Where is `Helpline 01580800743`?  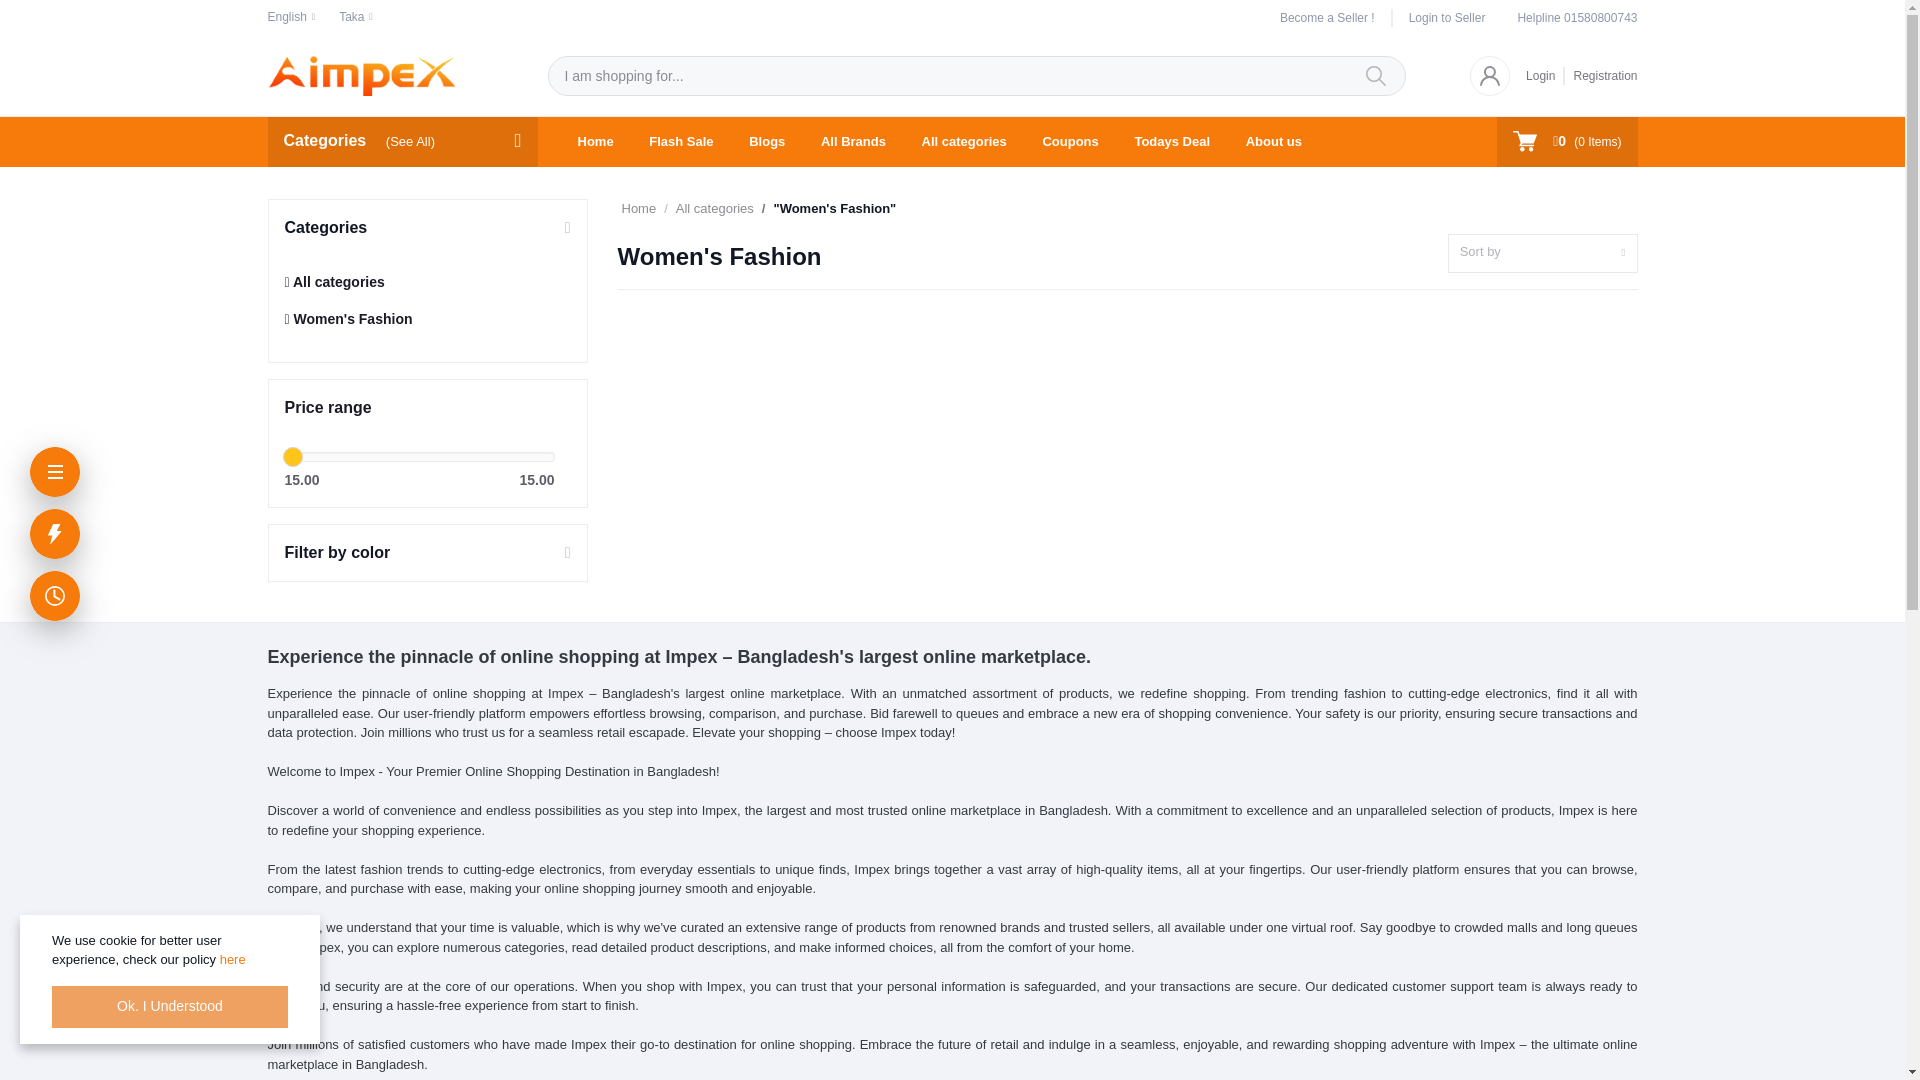 Helpline 01580800743 is located at coordinates (1576, 18).